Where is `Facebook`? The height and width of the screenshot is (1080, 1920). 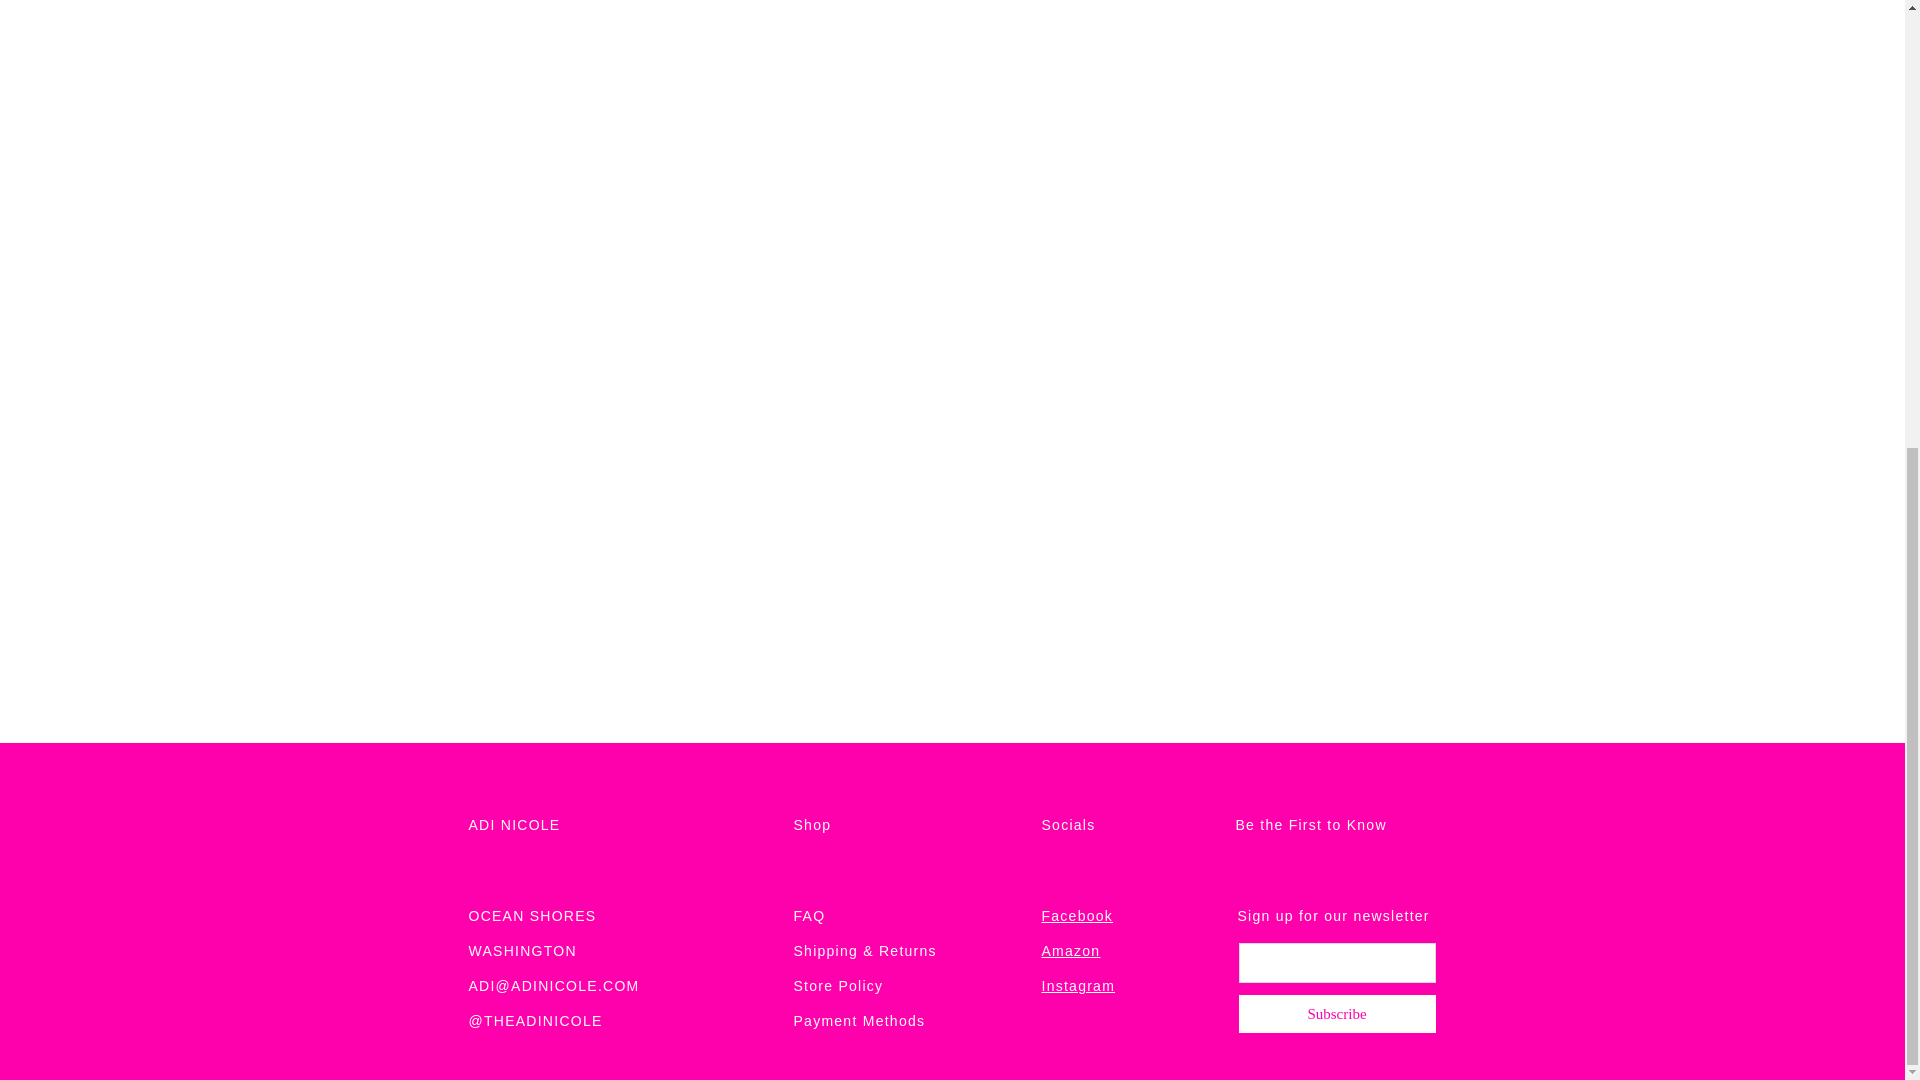
Facebook is located at coordinates (1078, 916).